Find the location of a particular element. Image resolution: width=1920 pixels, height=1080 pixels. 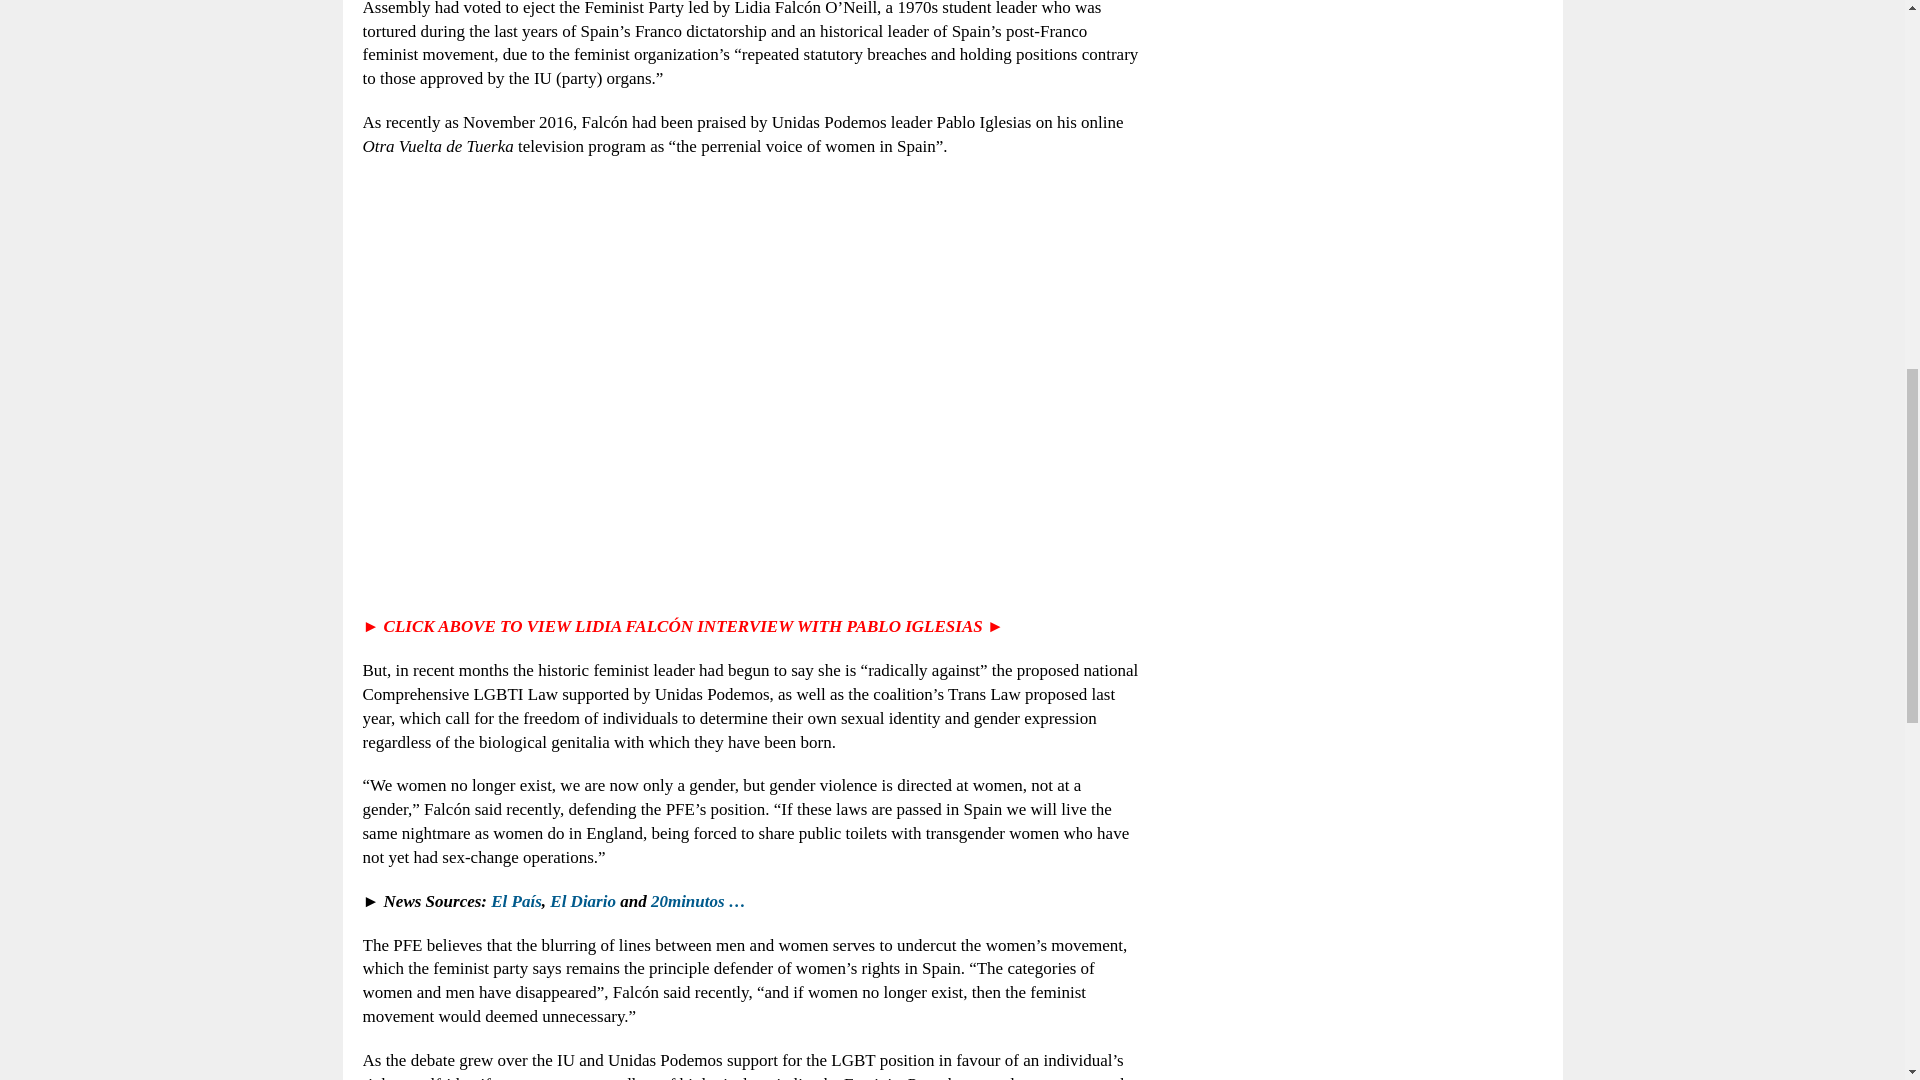

El Diario is located at coordinates (582, 902).